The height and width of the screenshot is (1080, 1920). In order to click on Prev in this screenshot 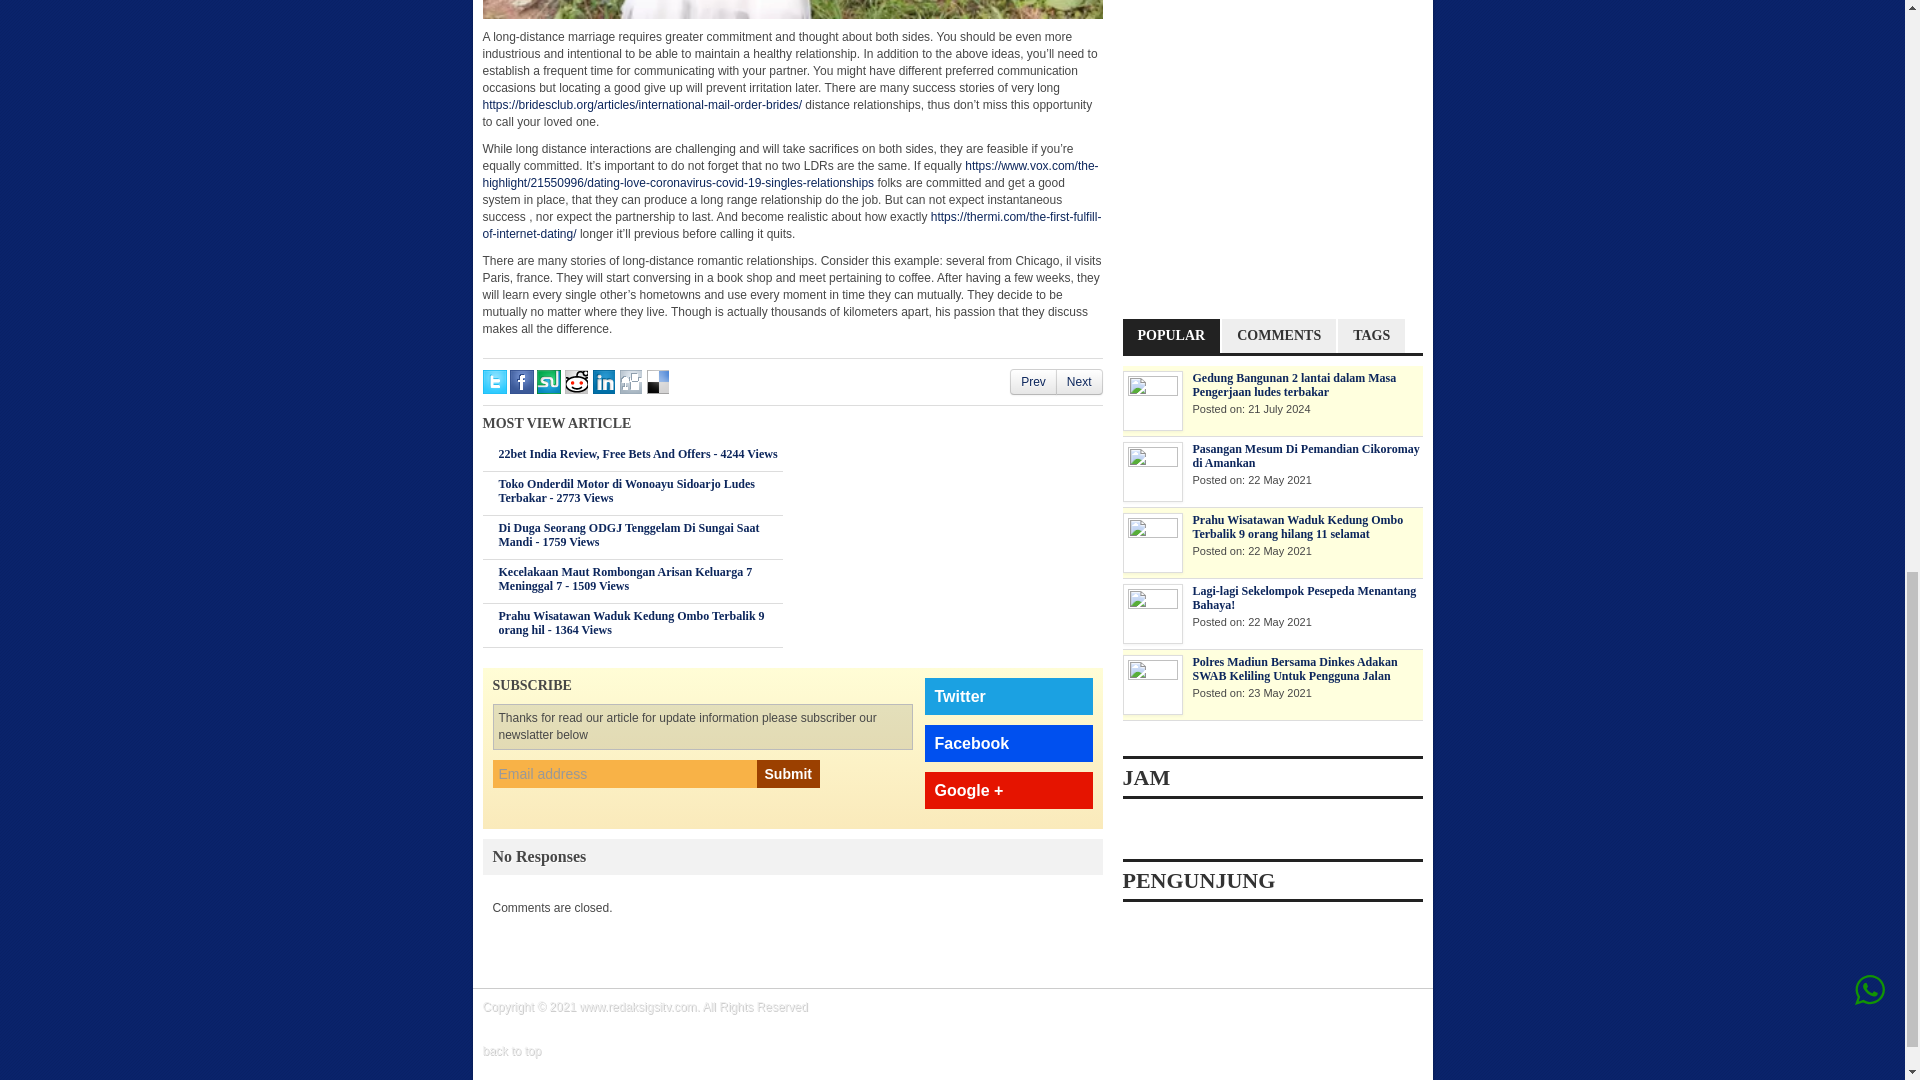, I will do `click(1034, 381)`.